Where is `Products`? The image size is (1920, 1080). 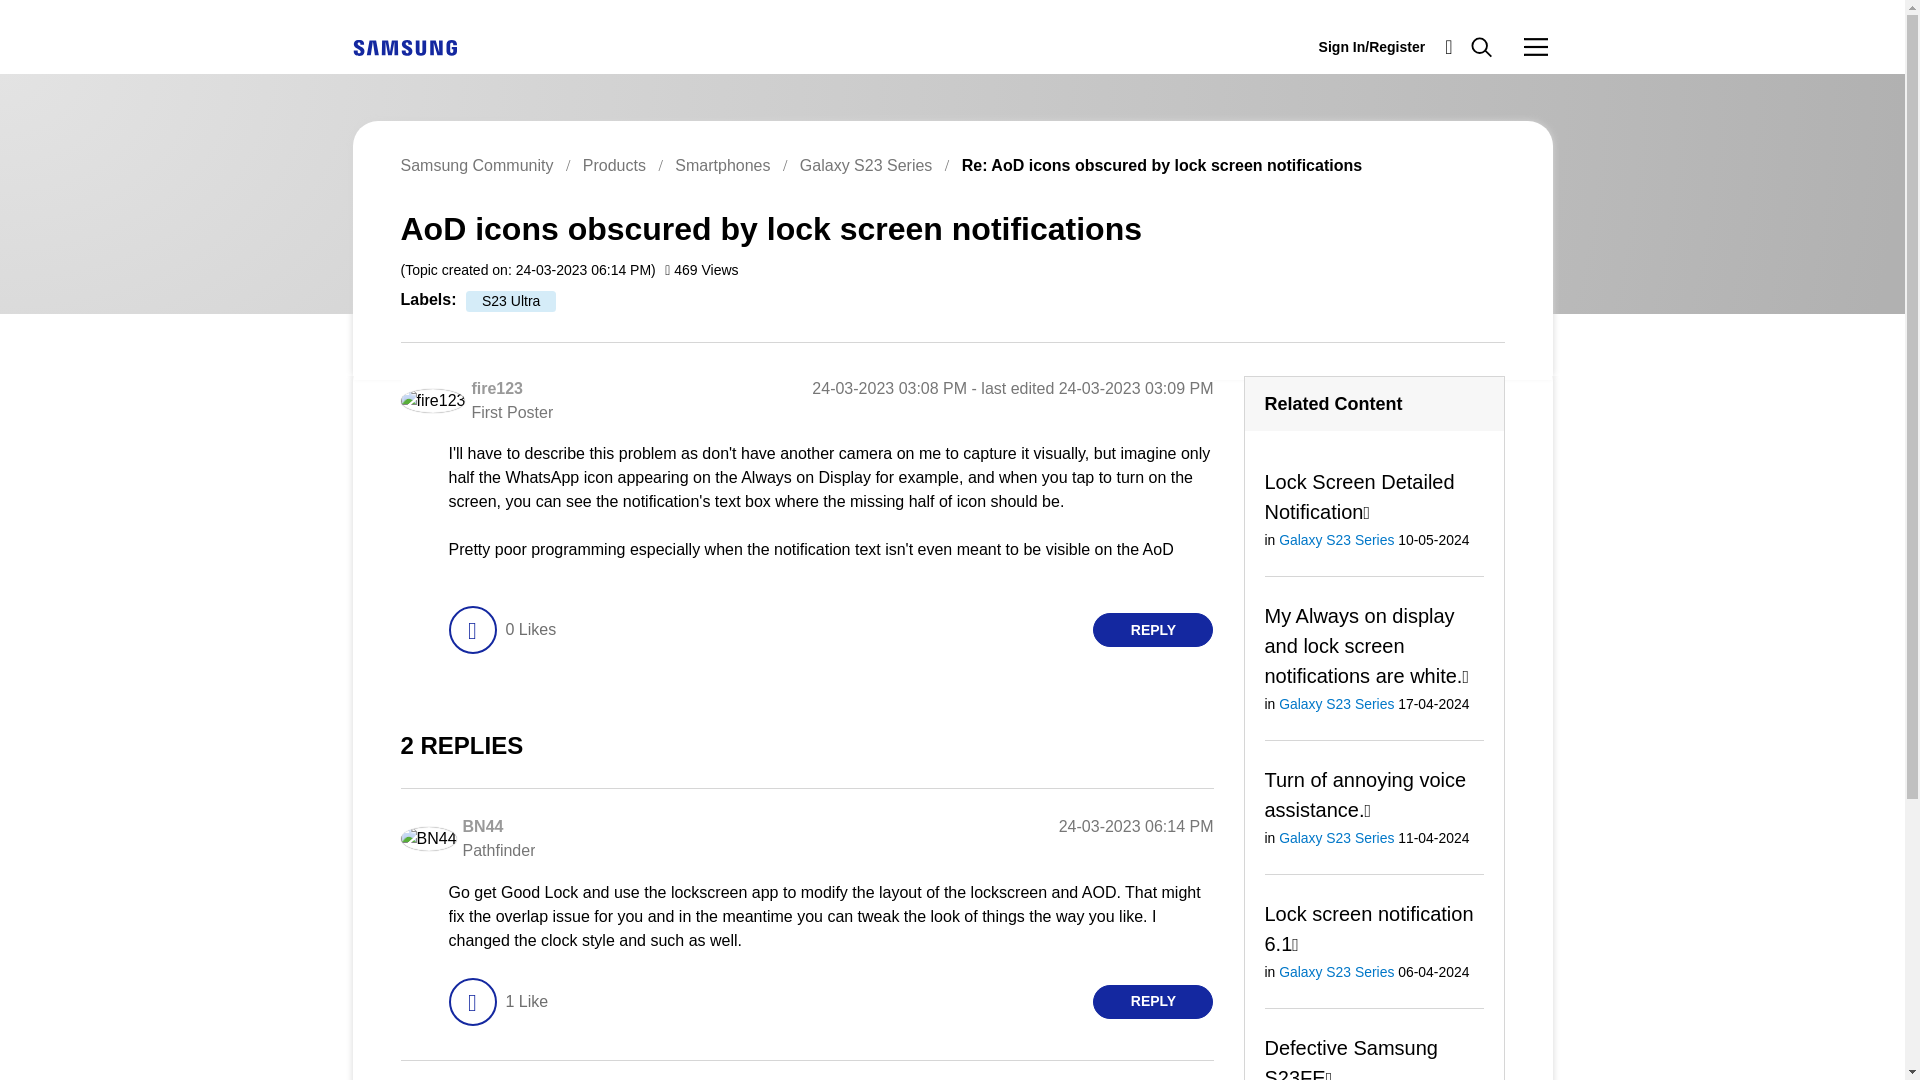
Products is located at coordinates (614, 164).